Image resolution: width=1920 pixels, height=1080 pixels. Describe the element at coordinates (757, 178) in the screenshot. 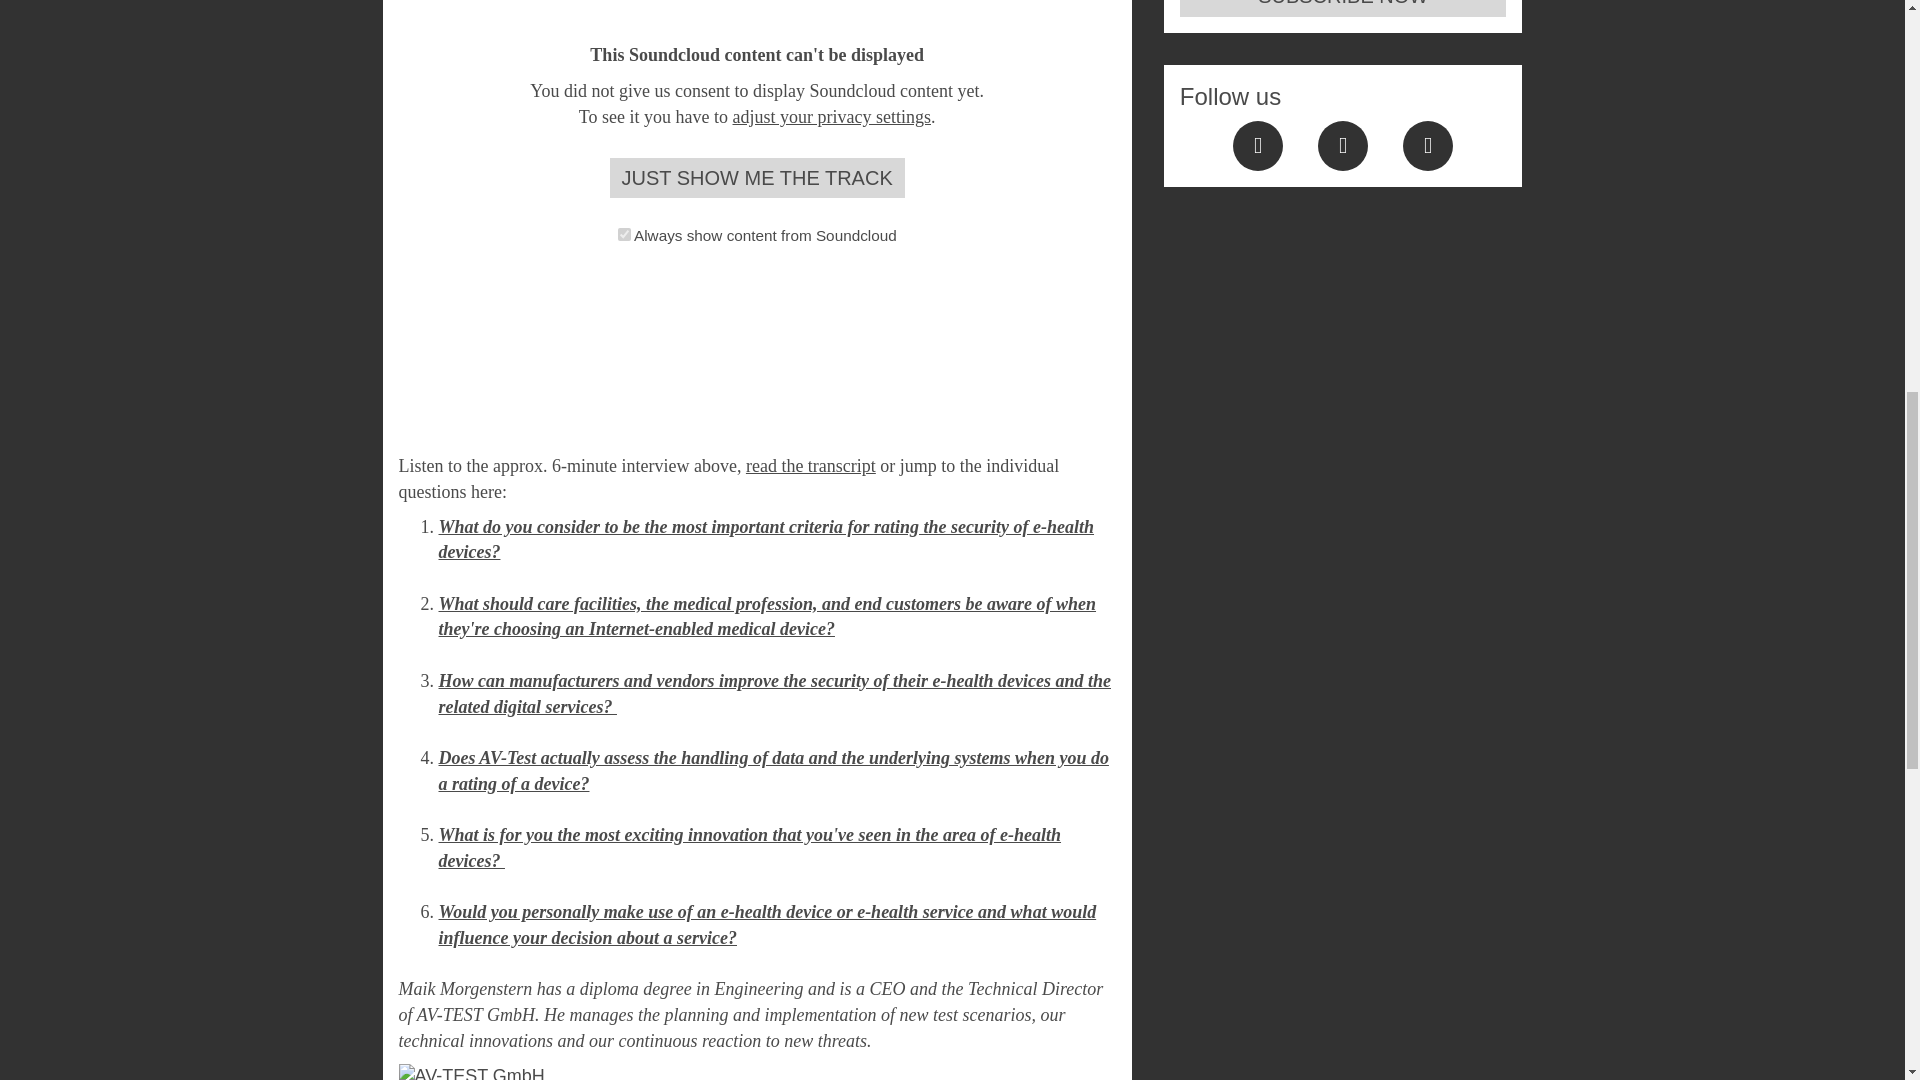

I see `JUST SHOW ME THE TRACK` at that location.